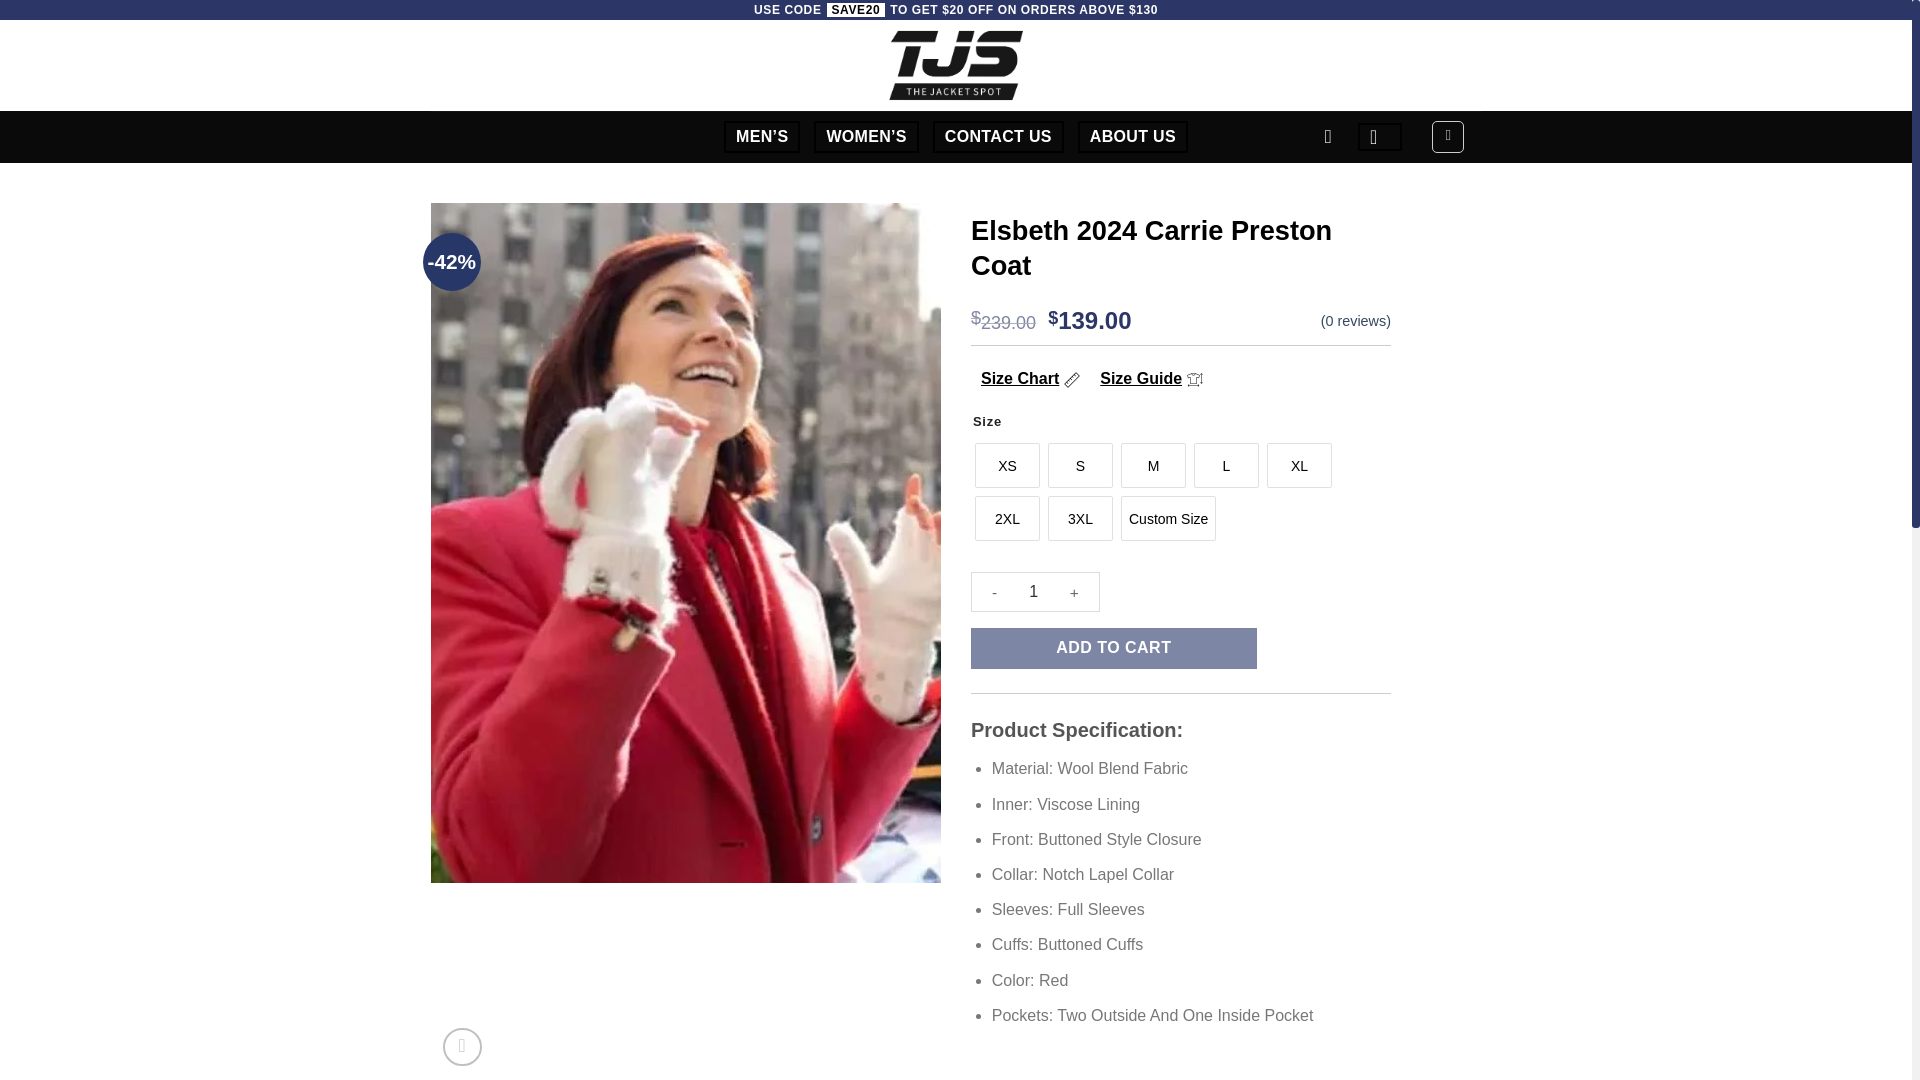 The height and width of the screenshot is (1080, 1920). Describe the element at coordinates (994, 592) in the screenshot. I see `-` at that location.